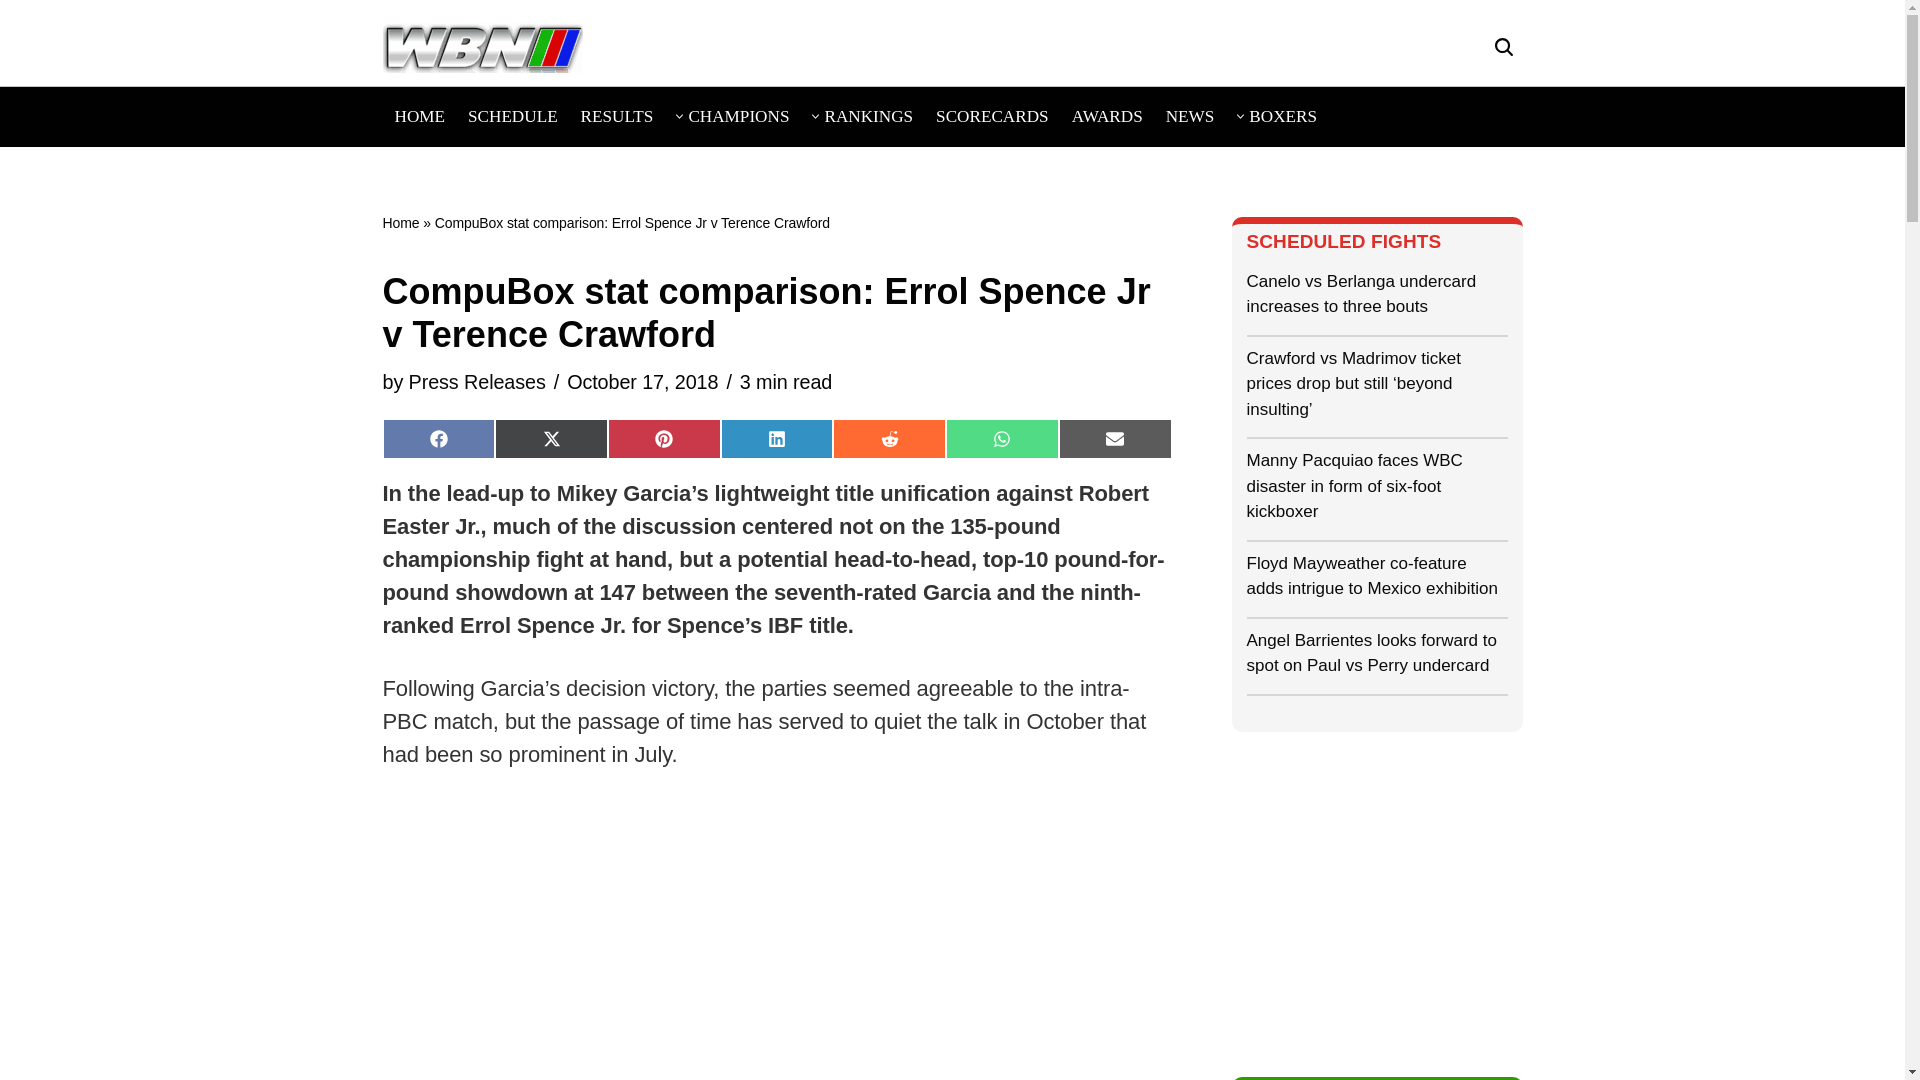 Image resolution: width=1920 pixels, height=1080 pixels. What do you see at coordinates (1283, 116) in the screenshot?
I see `BOXERS` at bounding box center [1283, 116].